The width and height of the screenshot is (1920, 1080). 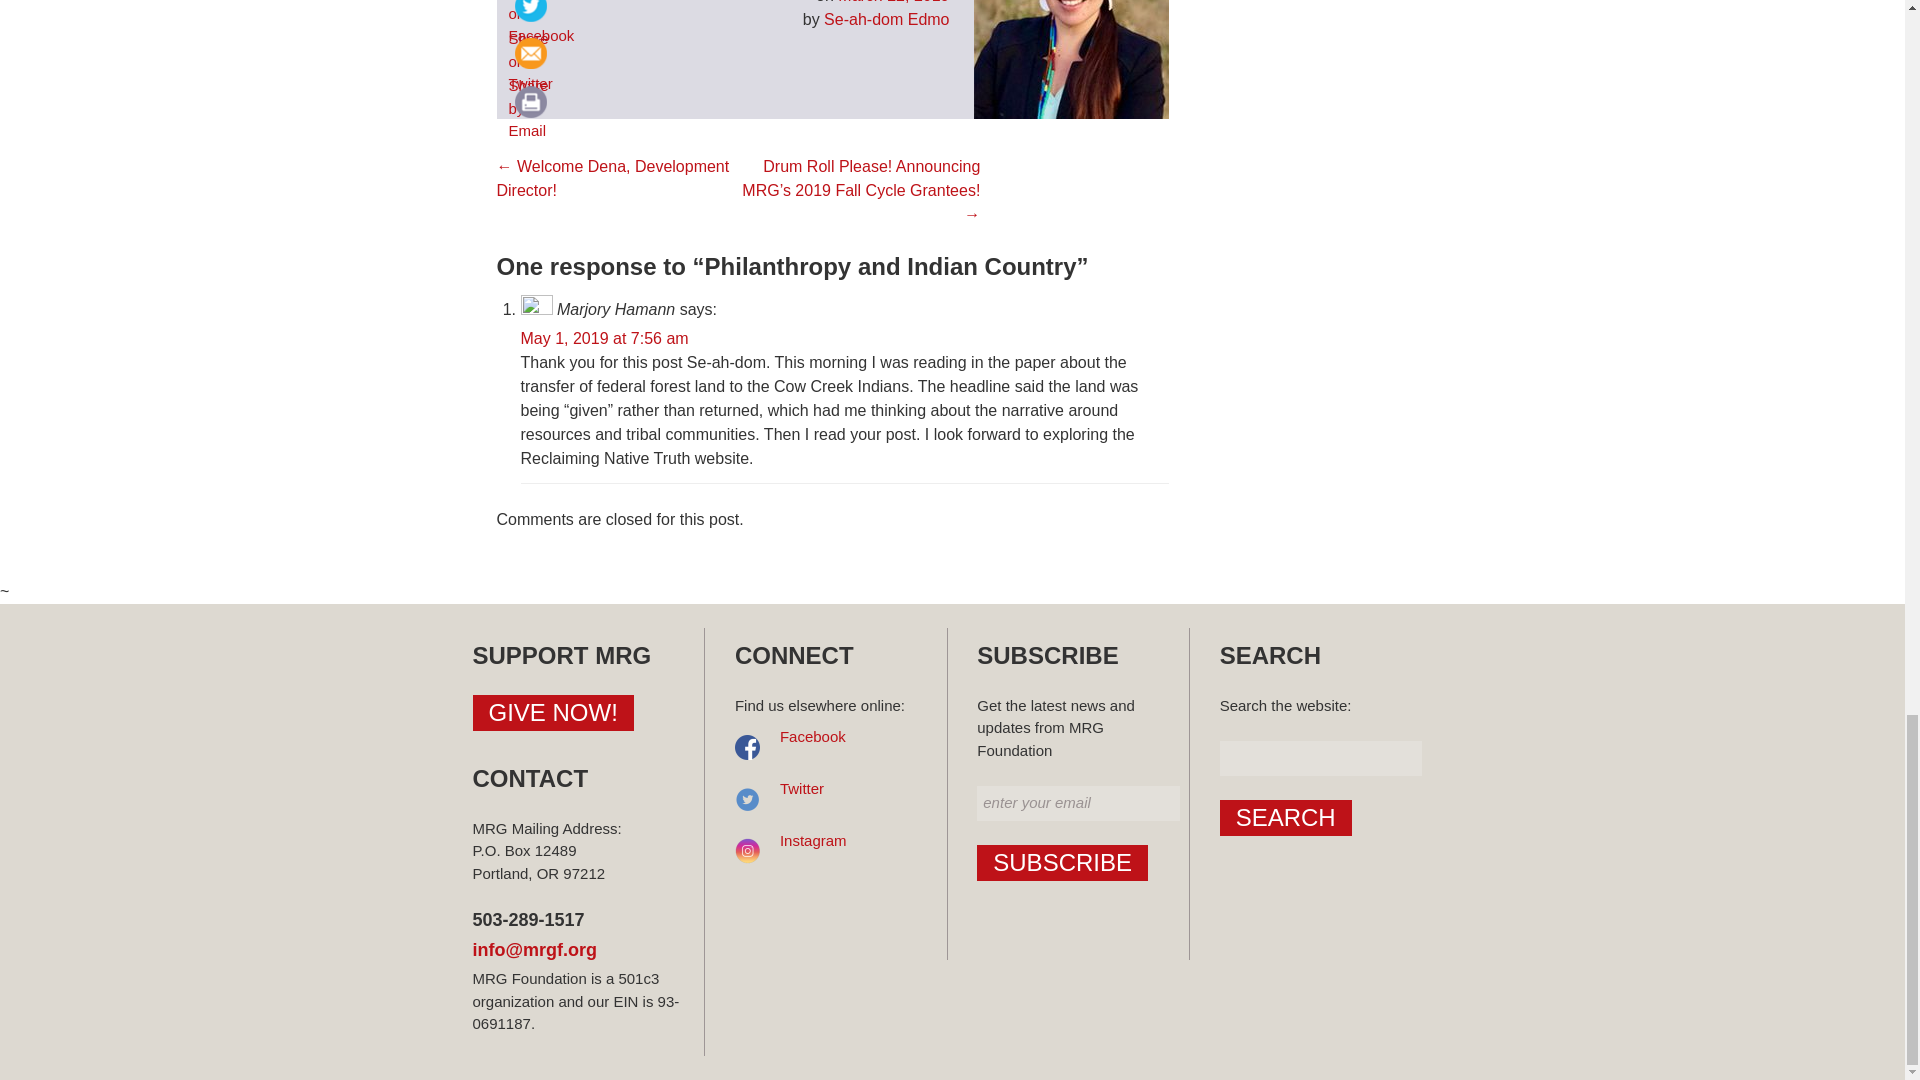 I want to click on Subscribe, so click(x=1062, y=862).